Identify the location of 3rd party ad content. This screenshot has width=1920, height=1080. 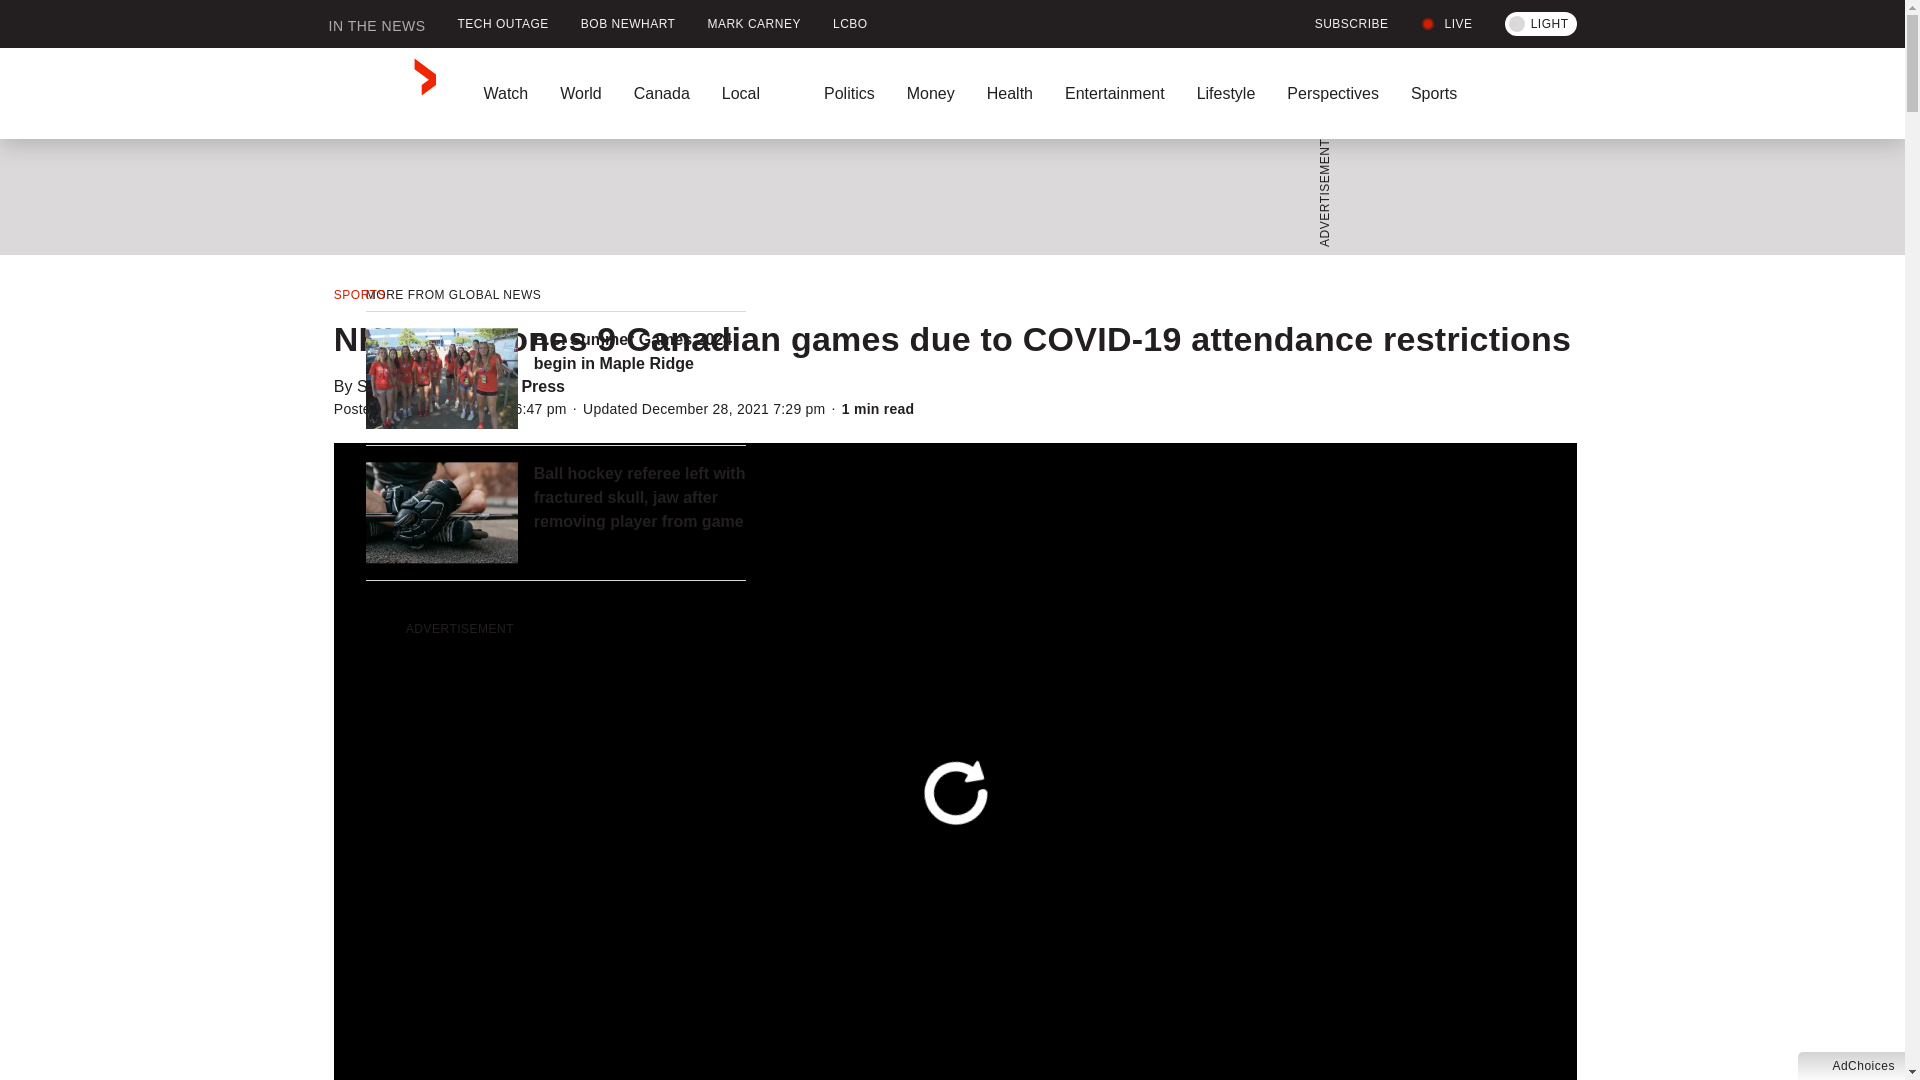
(945, 196).